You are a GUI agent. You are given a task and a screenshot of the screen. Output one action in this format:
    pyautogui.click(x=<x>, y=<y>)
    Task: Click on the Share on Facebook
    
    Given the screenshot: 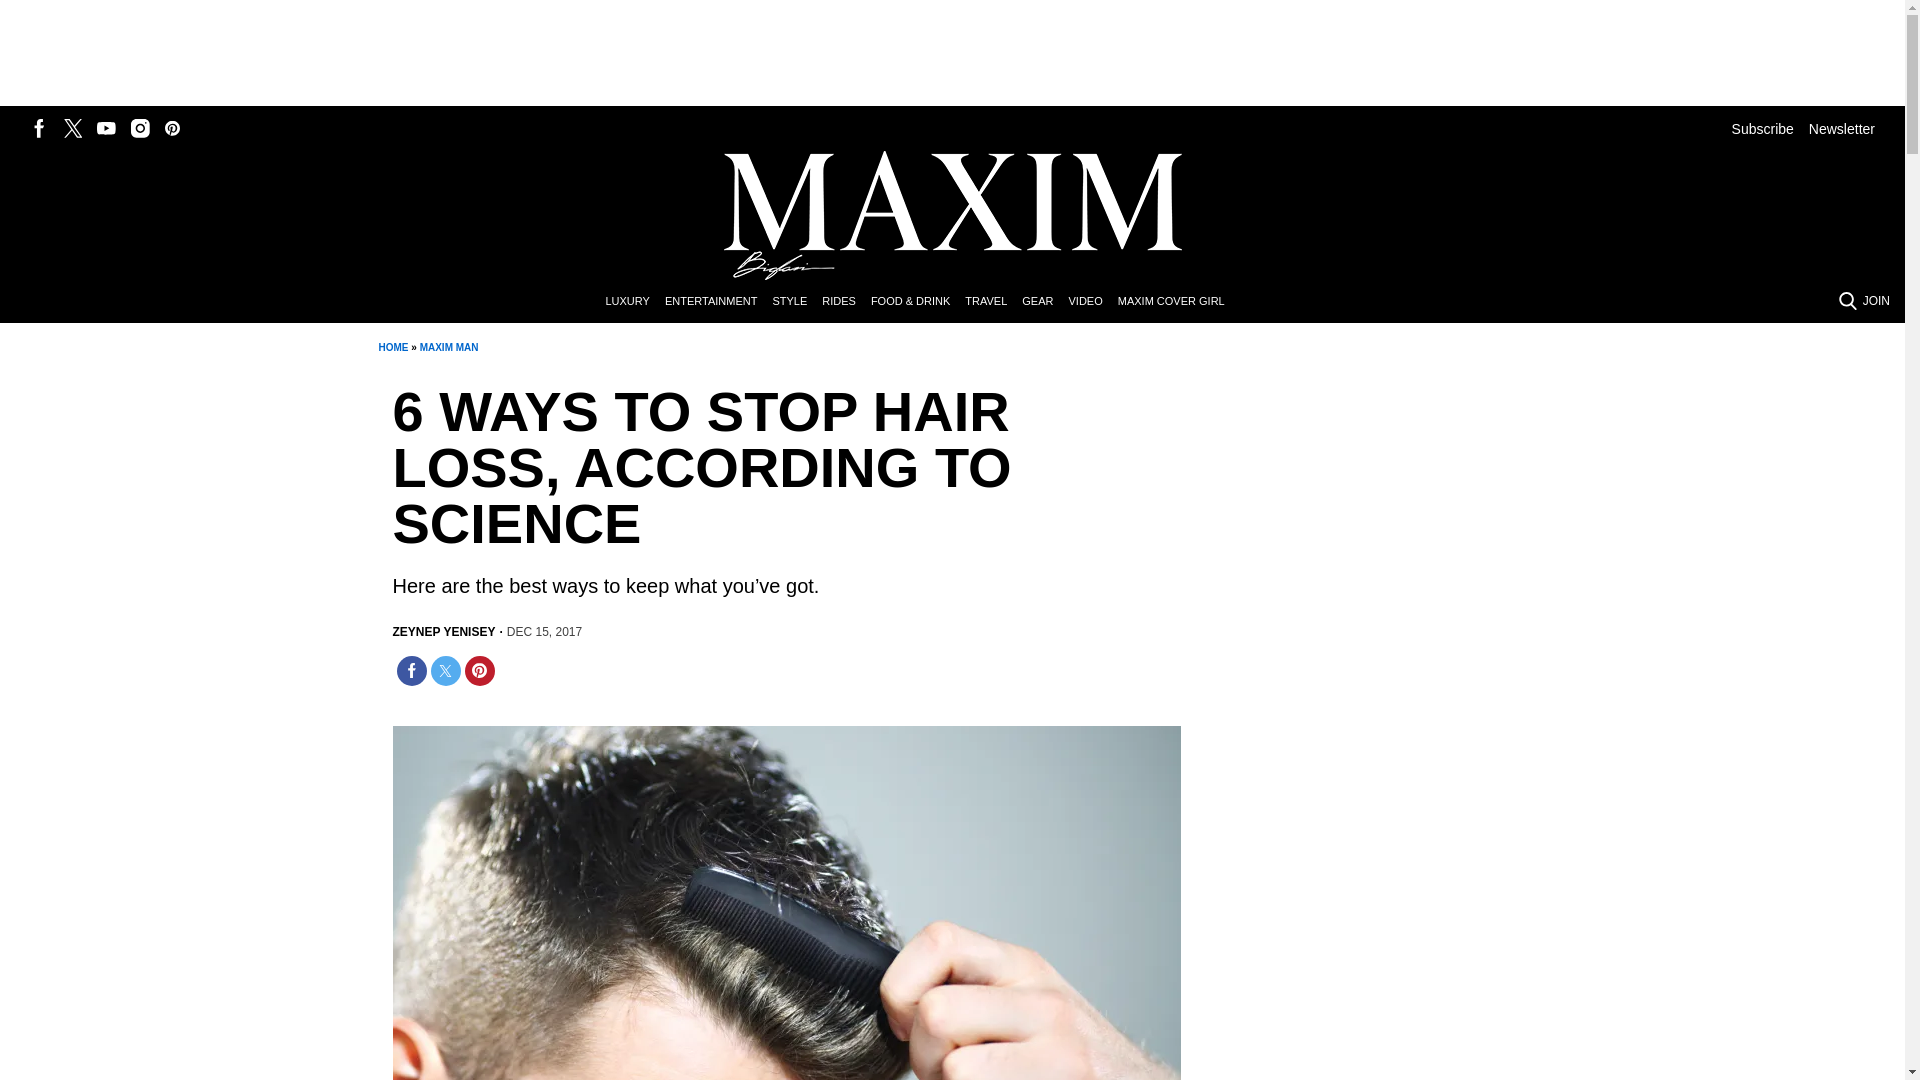 What is the action you would take?
    pyautogui.click(x=410, y=670)
    